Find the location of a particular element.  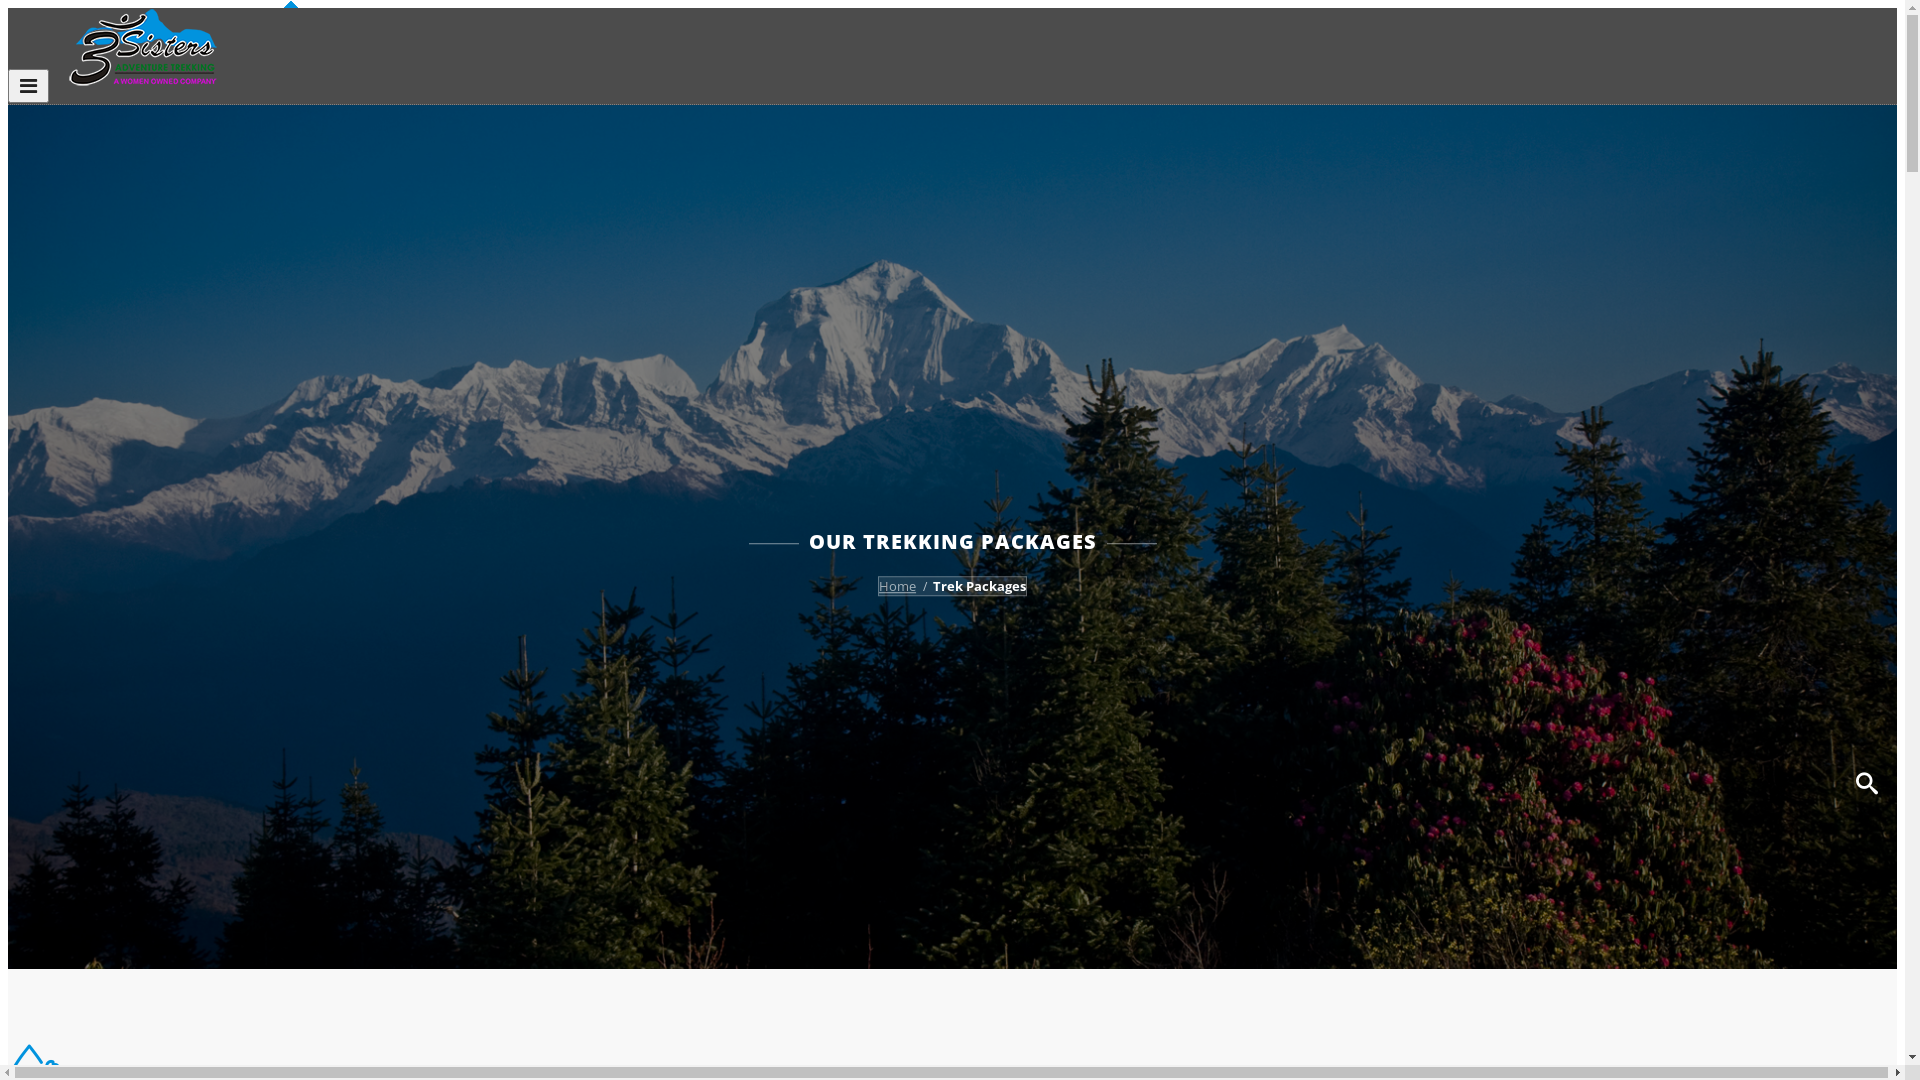

Transportation is located at coordinates (1738, 472).